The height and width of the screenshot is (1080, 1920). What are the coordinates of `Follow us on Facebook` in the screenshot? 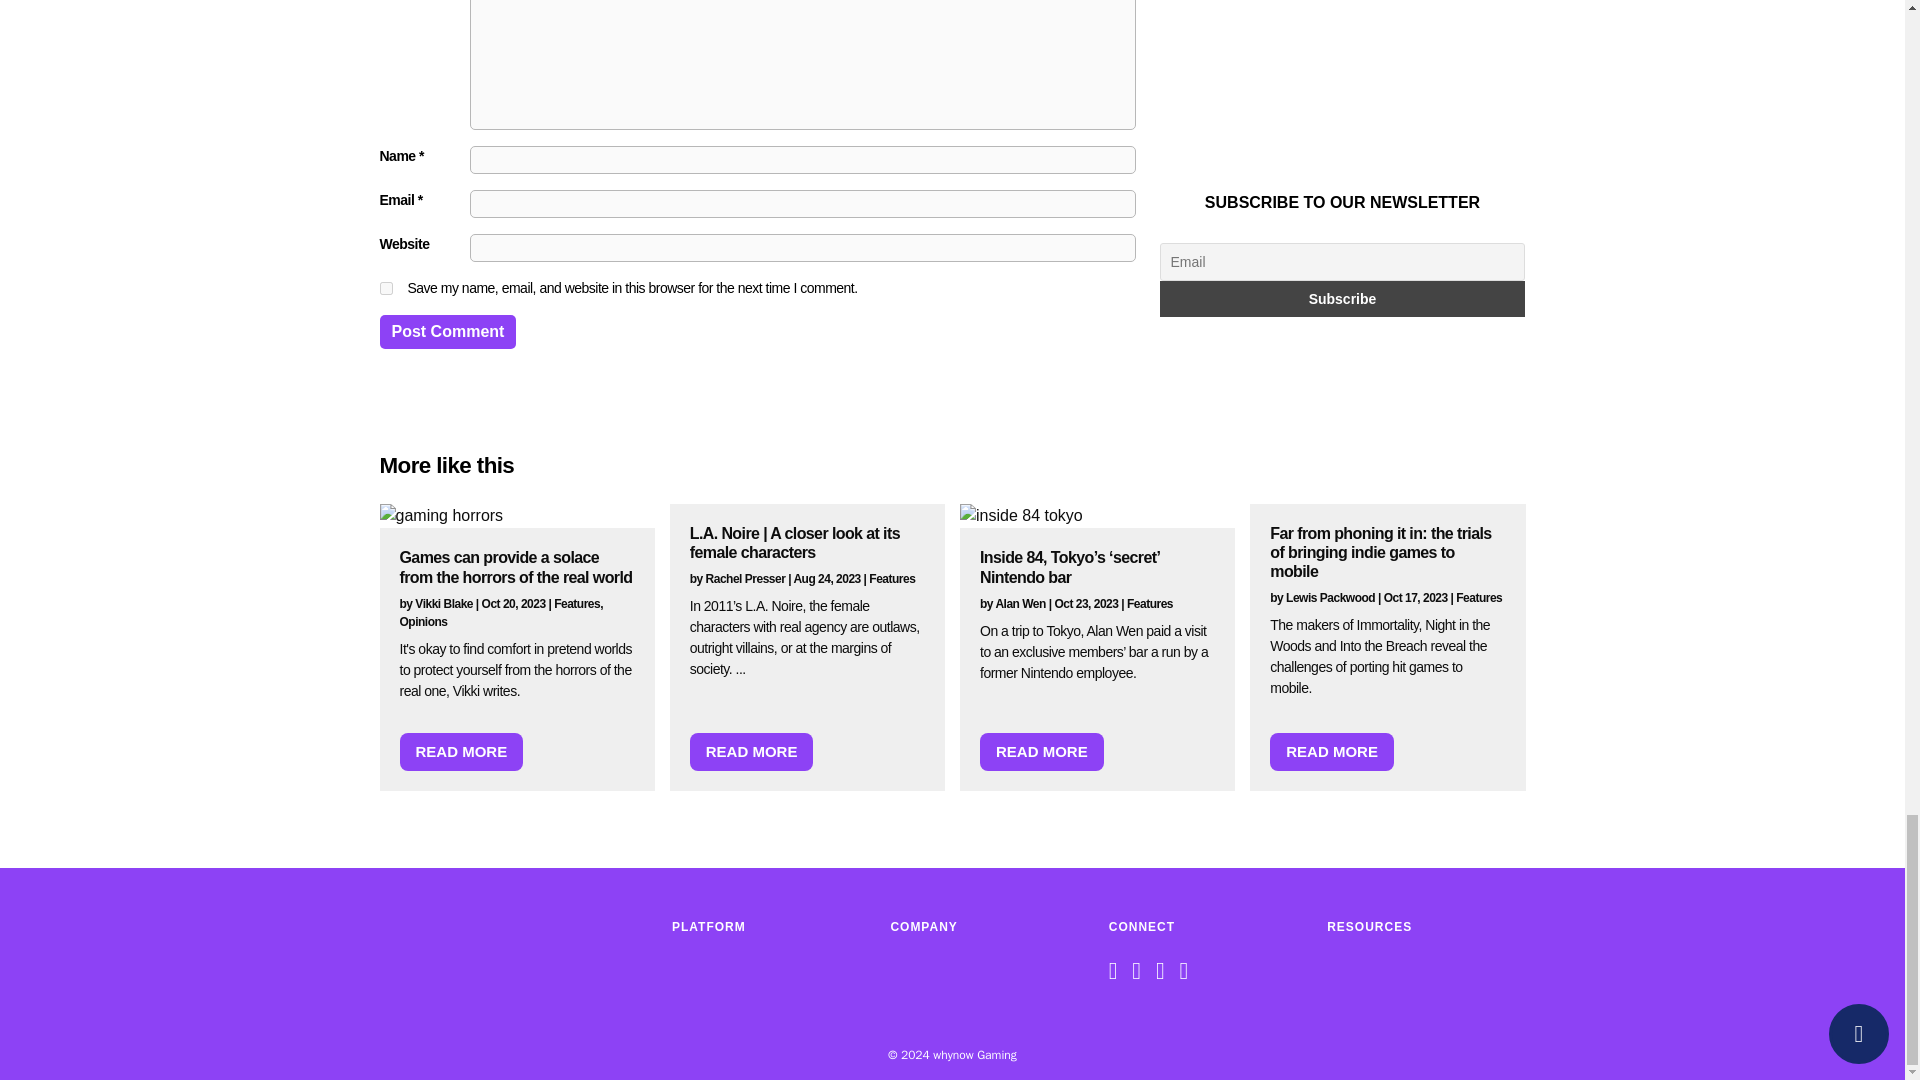 It's located at (1118, 974).